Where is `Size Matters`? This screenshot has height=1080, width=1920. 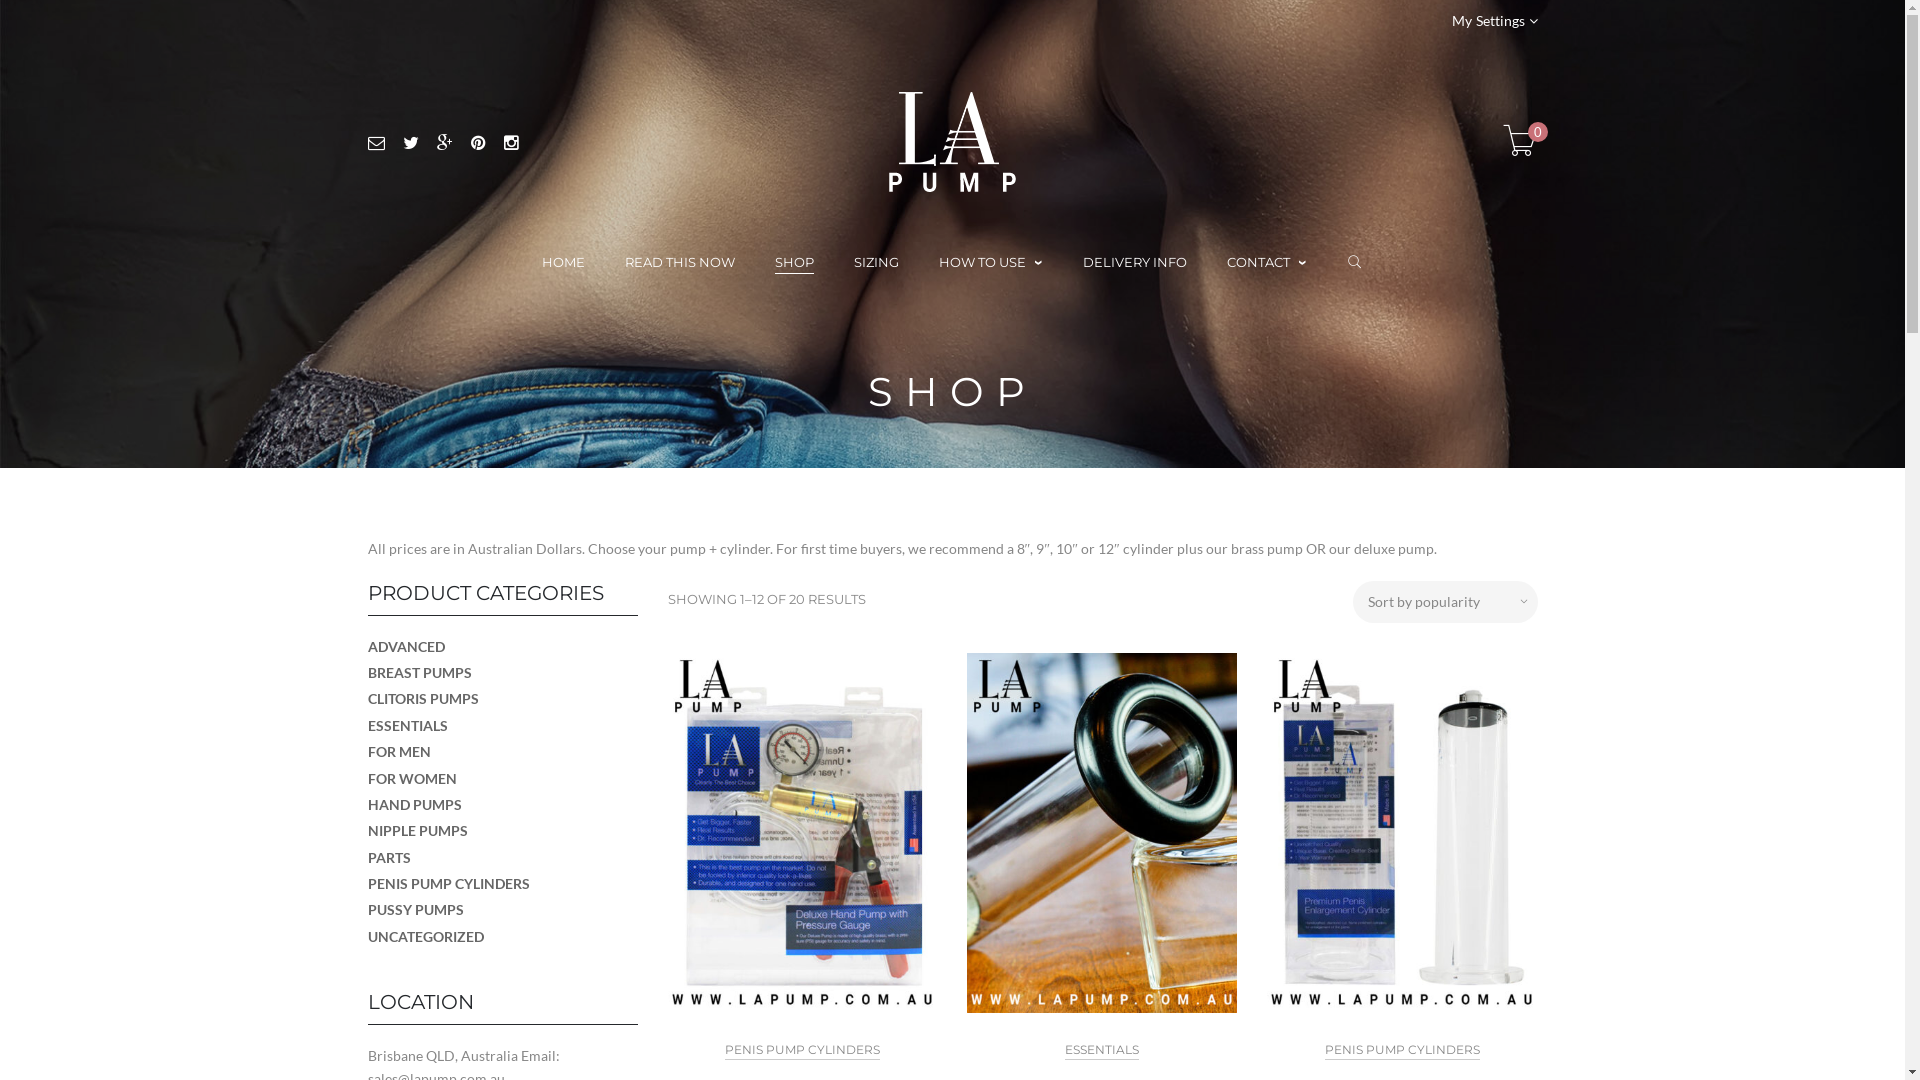
Size Matters is located at coordinates (1006, 780).